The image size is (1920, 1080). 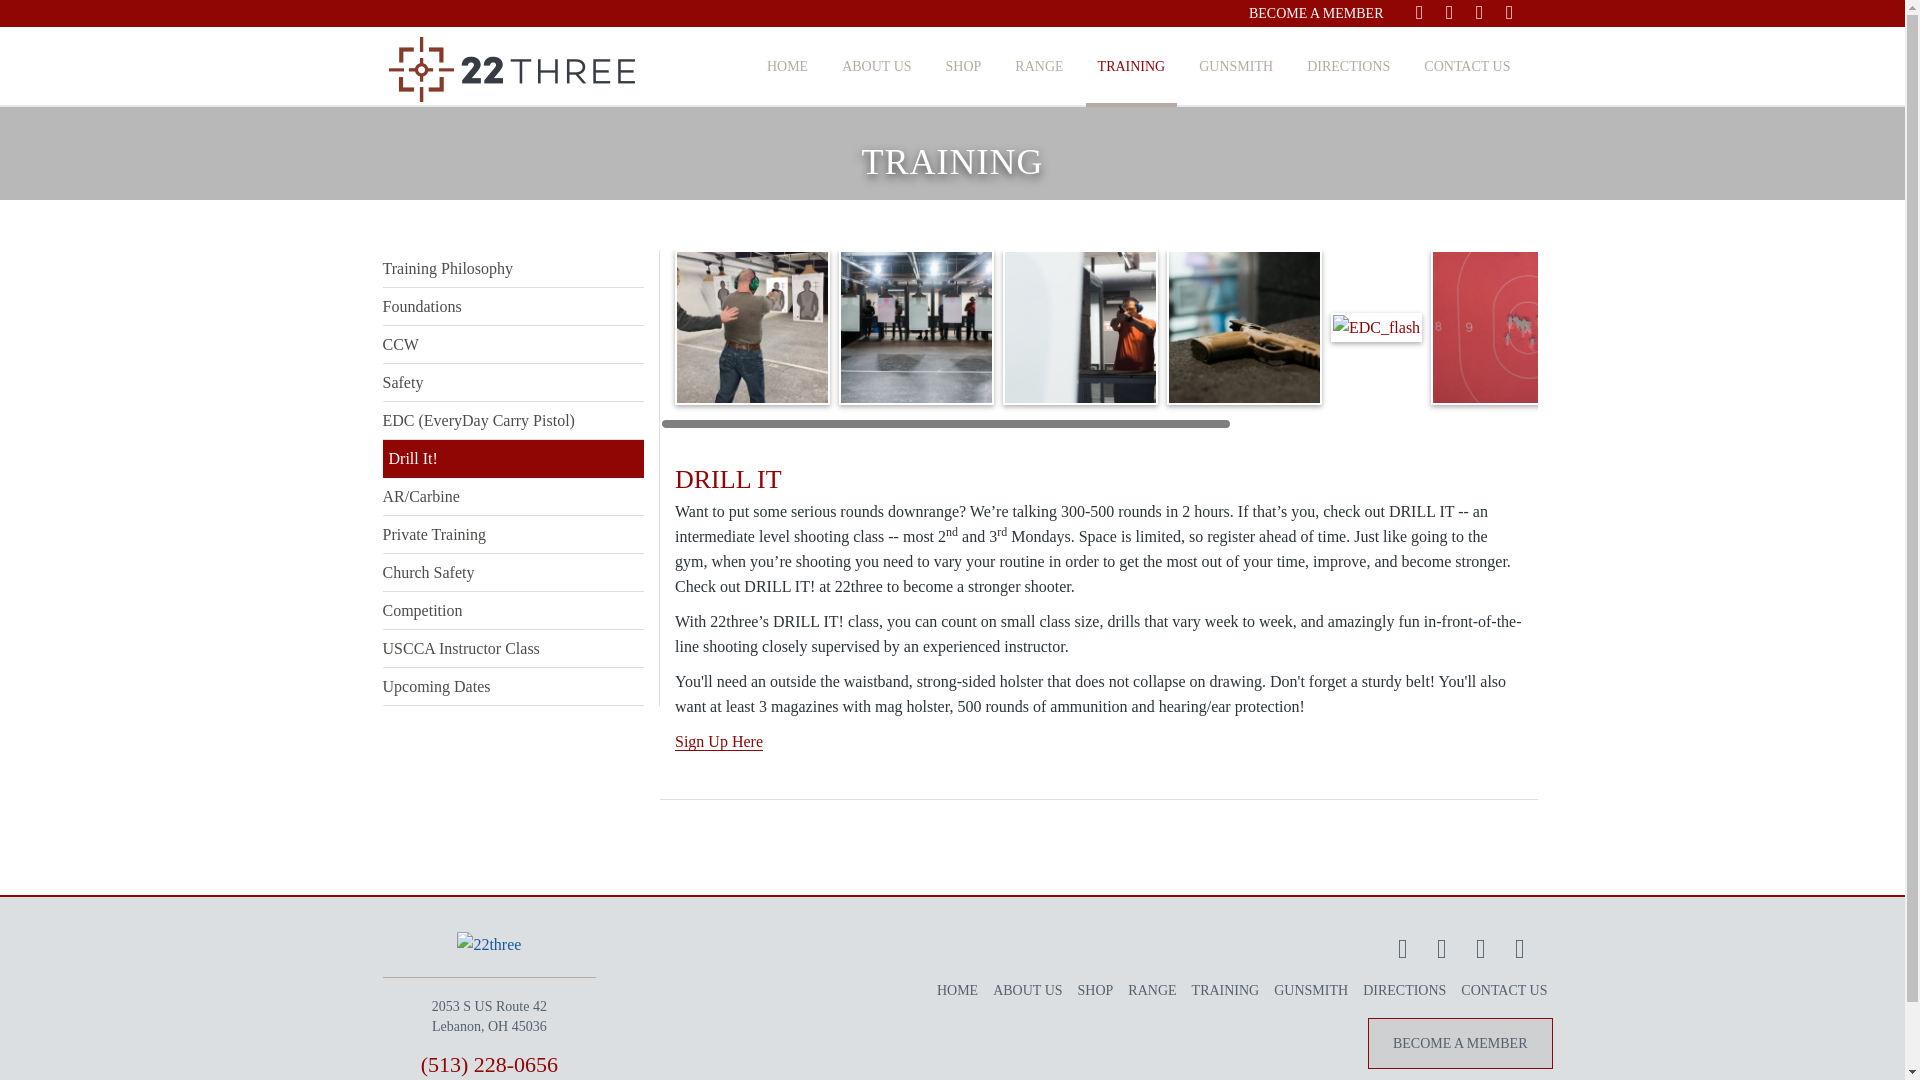 I want to click on 22three, so click(x=511, y=70).